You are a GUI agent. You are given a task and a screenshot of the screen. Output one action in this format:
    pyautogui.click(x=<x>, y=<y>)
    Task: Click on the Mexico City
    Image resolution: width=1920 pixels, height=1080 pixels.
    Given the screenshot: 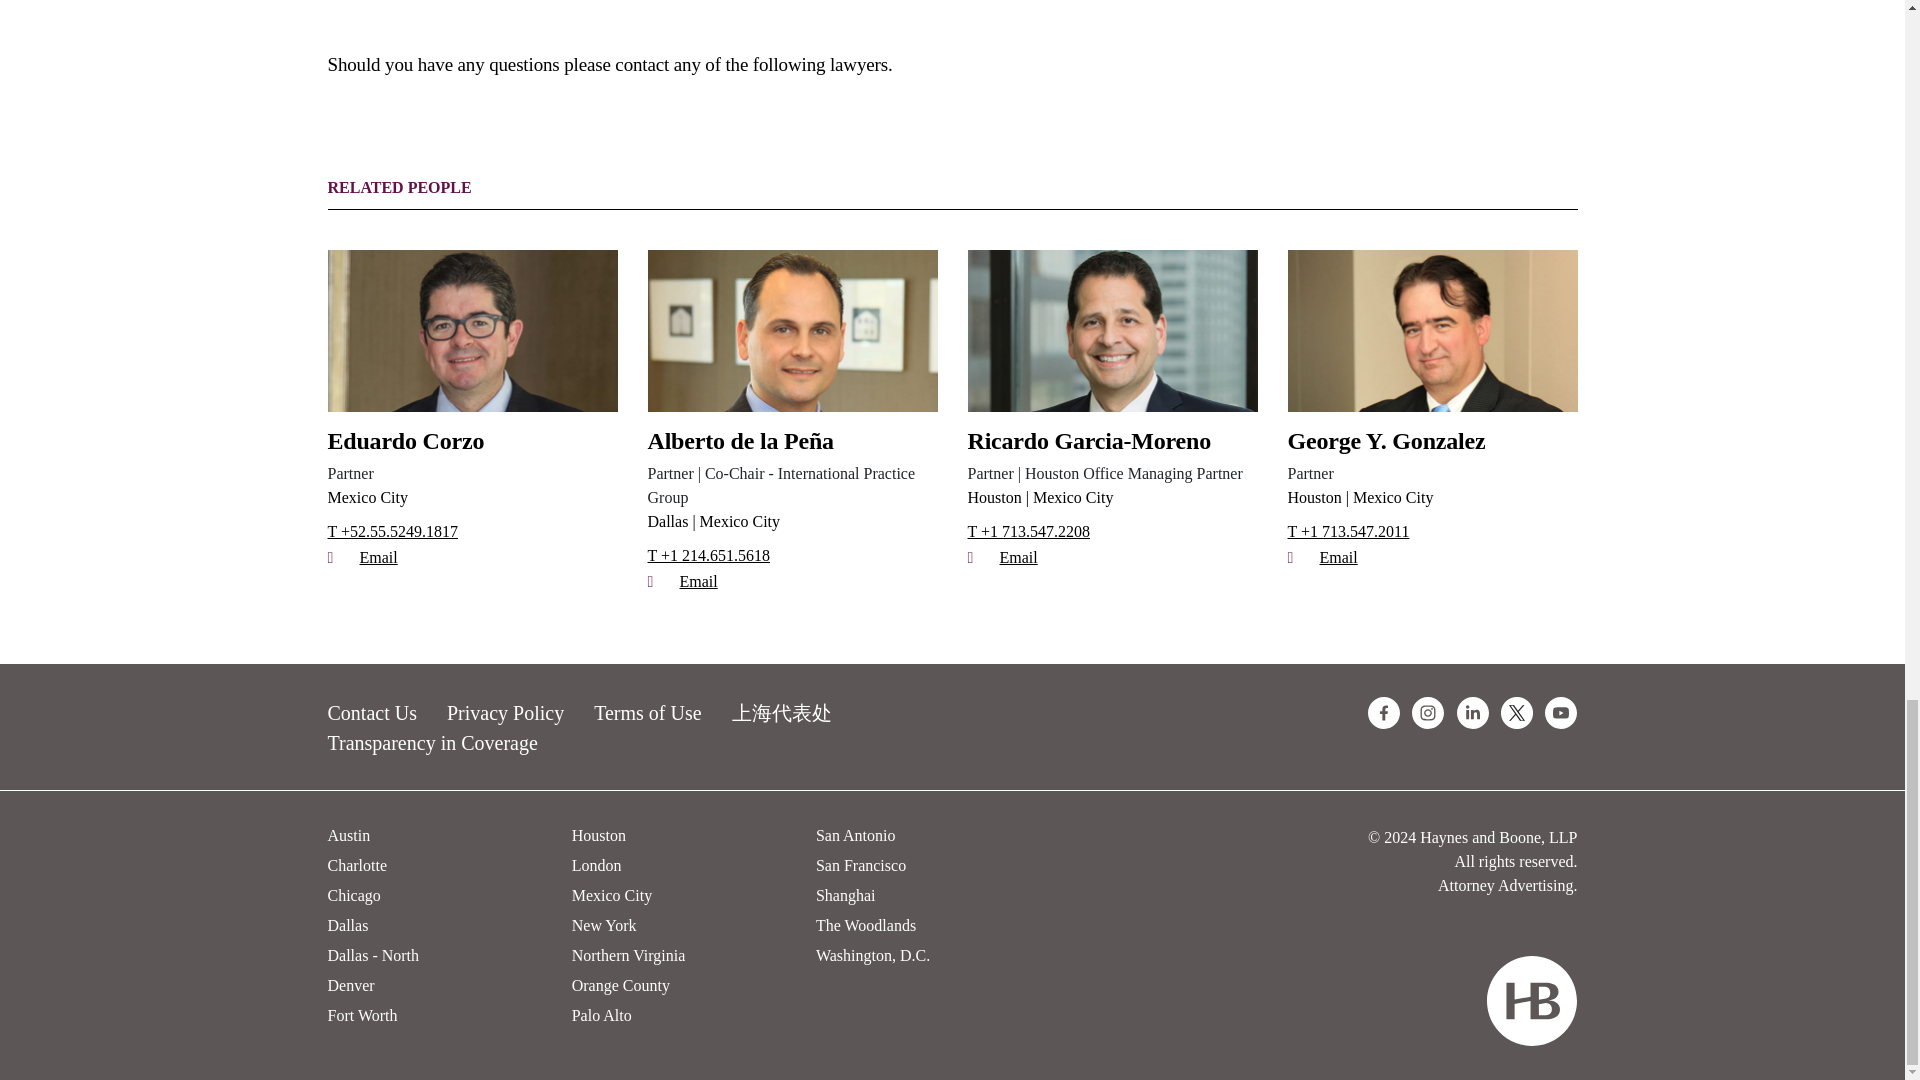 What is the action you would take?
    pyautogui.click(x=368, y=498)
    